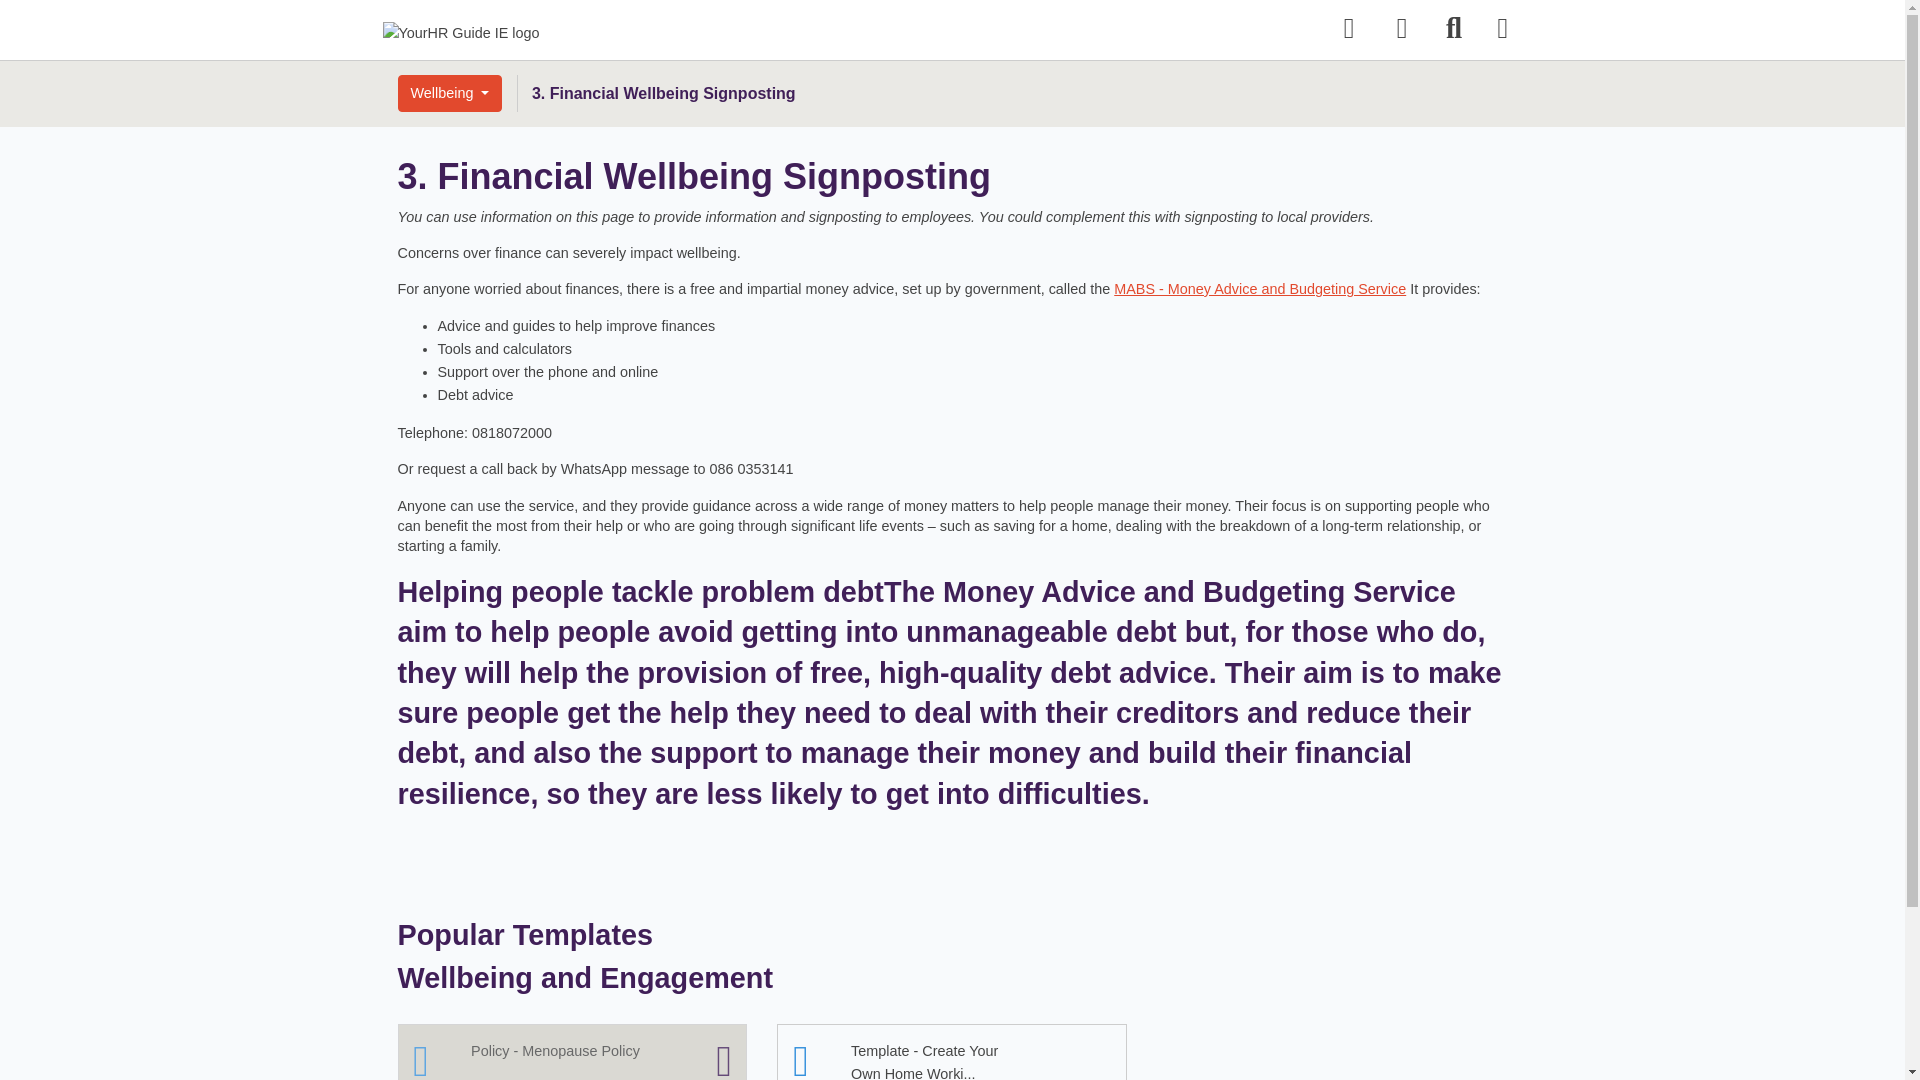  What do you see at coordinates (572, 1052) in the screenshot?
I see `Premium Membership` at bounding box center [572, 1052].